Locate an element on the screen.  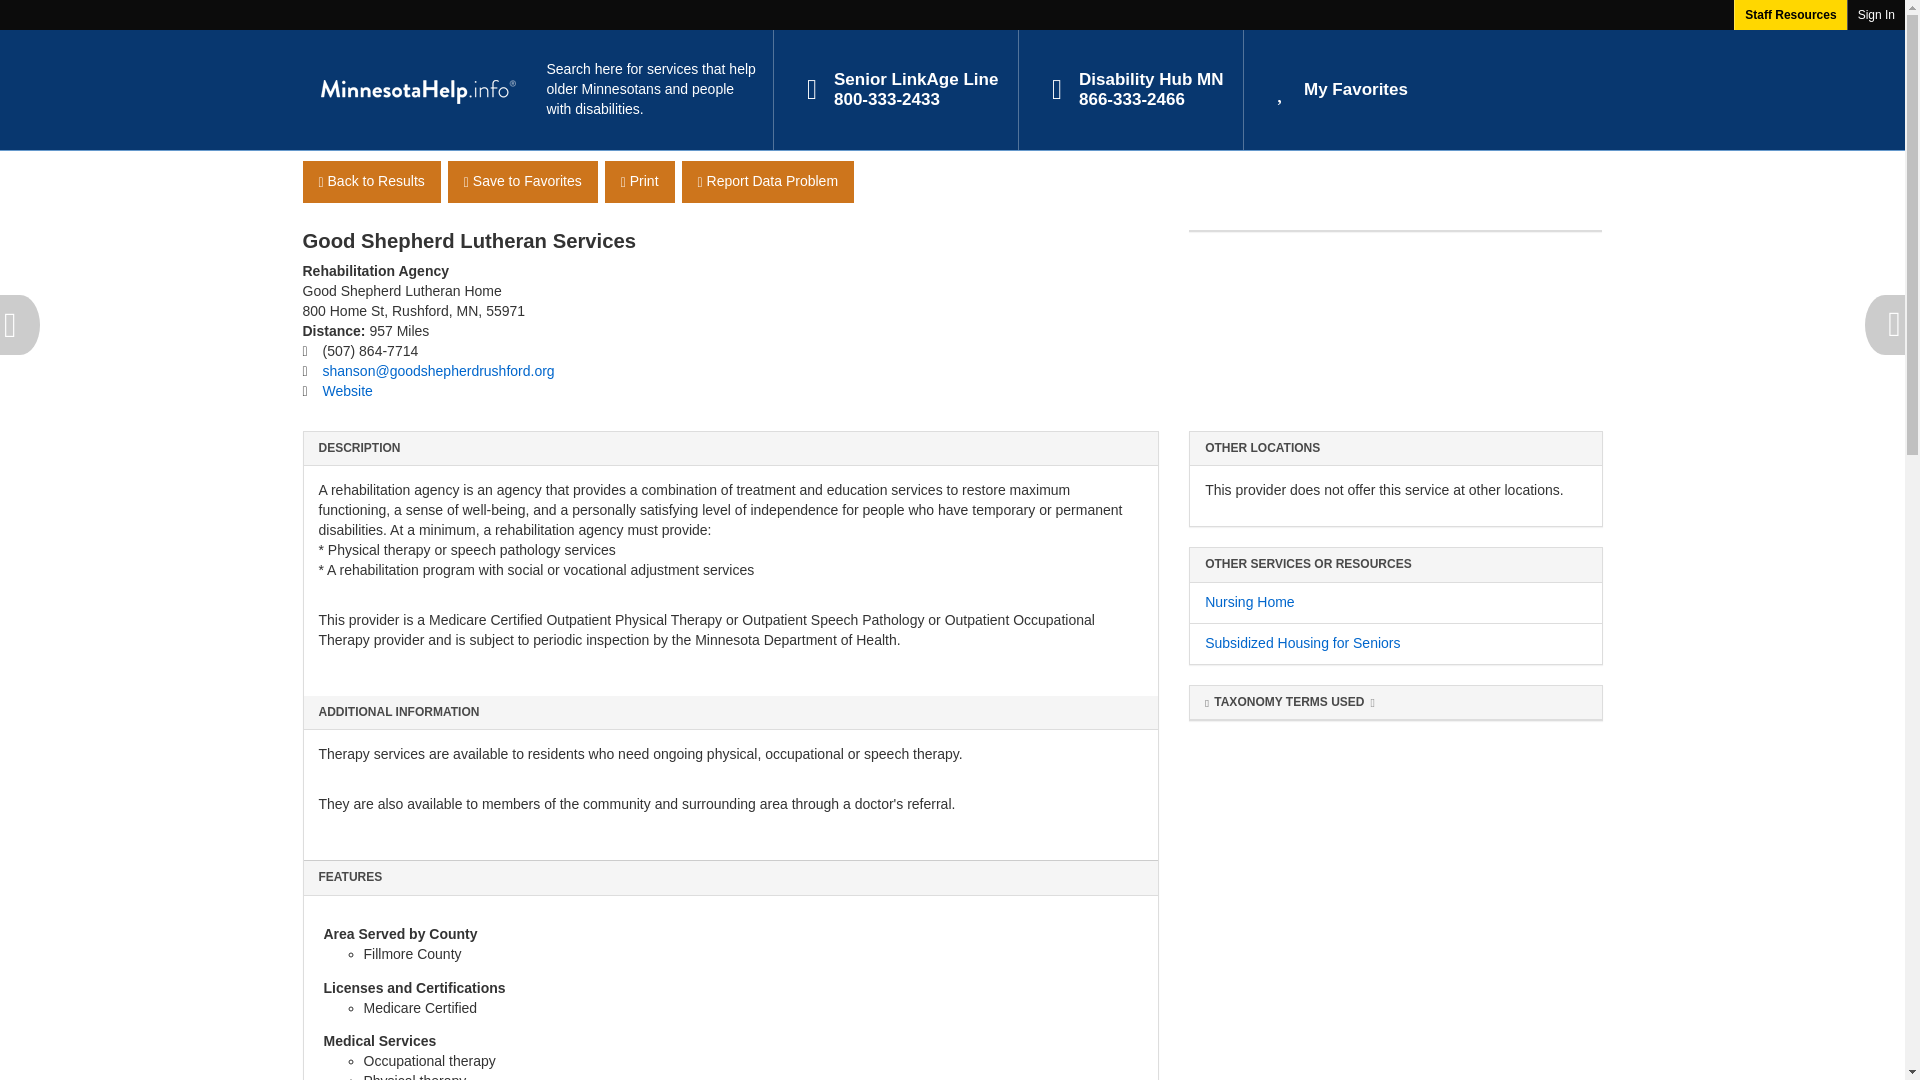
 Back to Results is located at coordinates (894, 90).